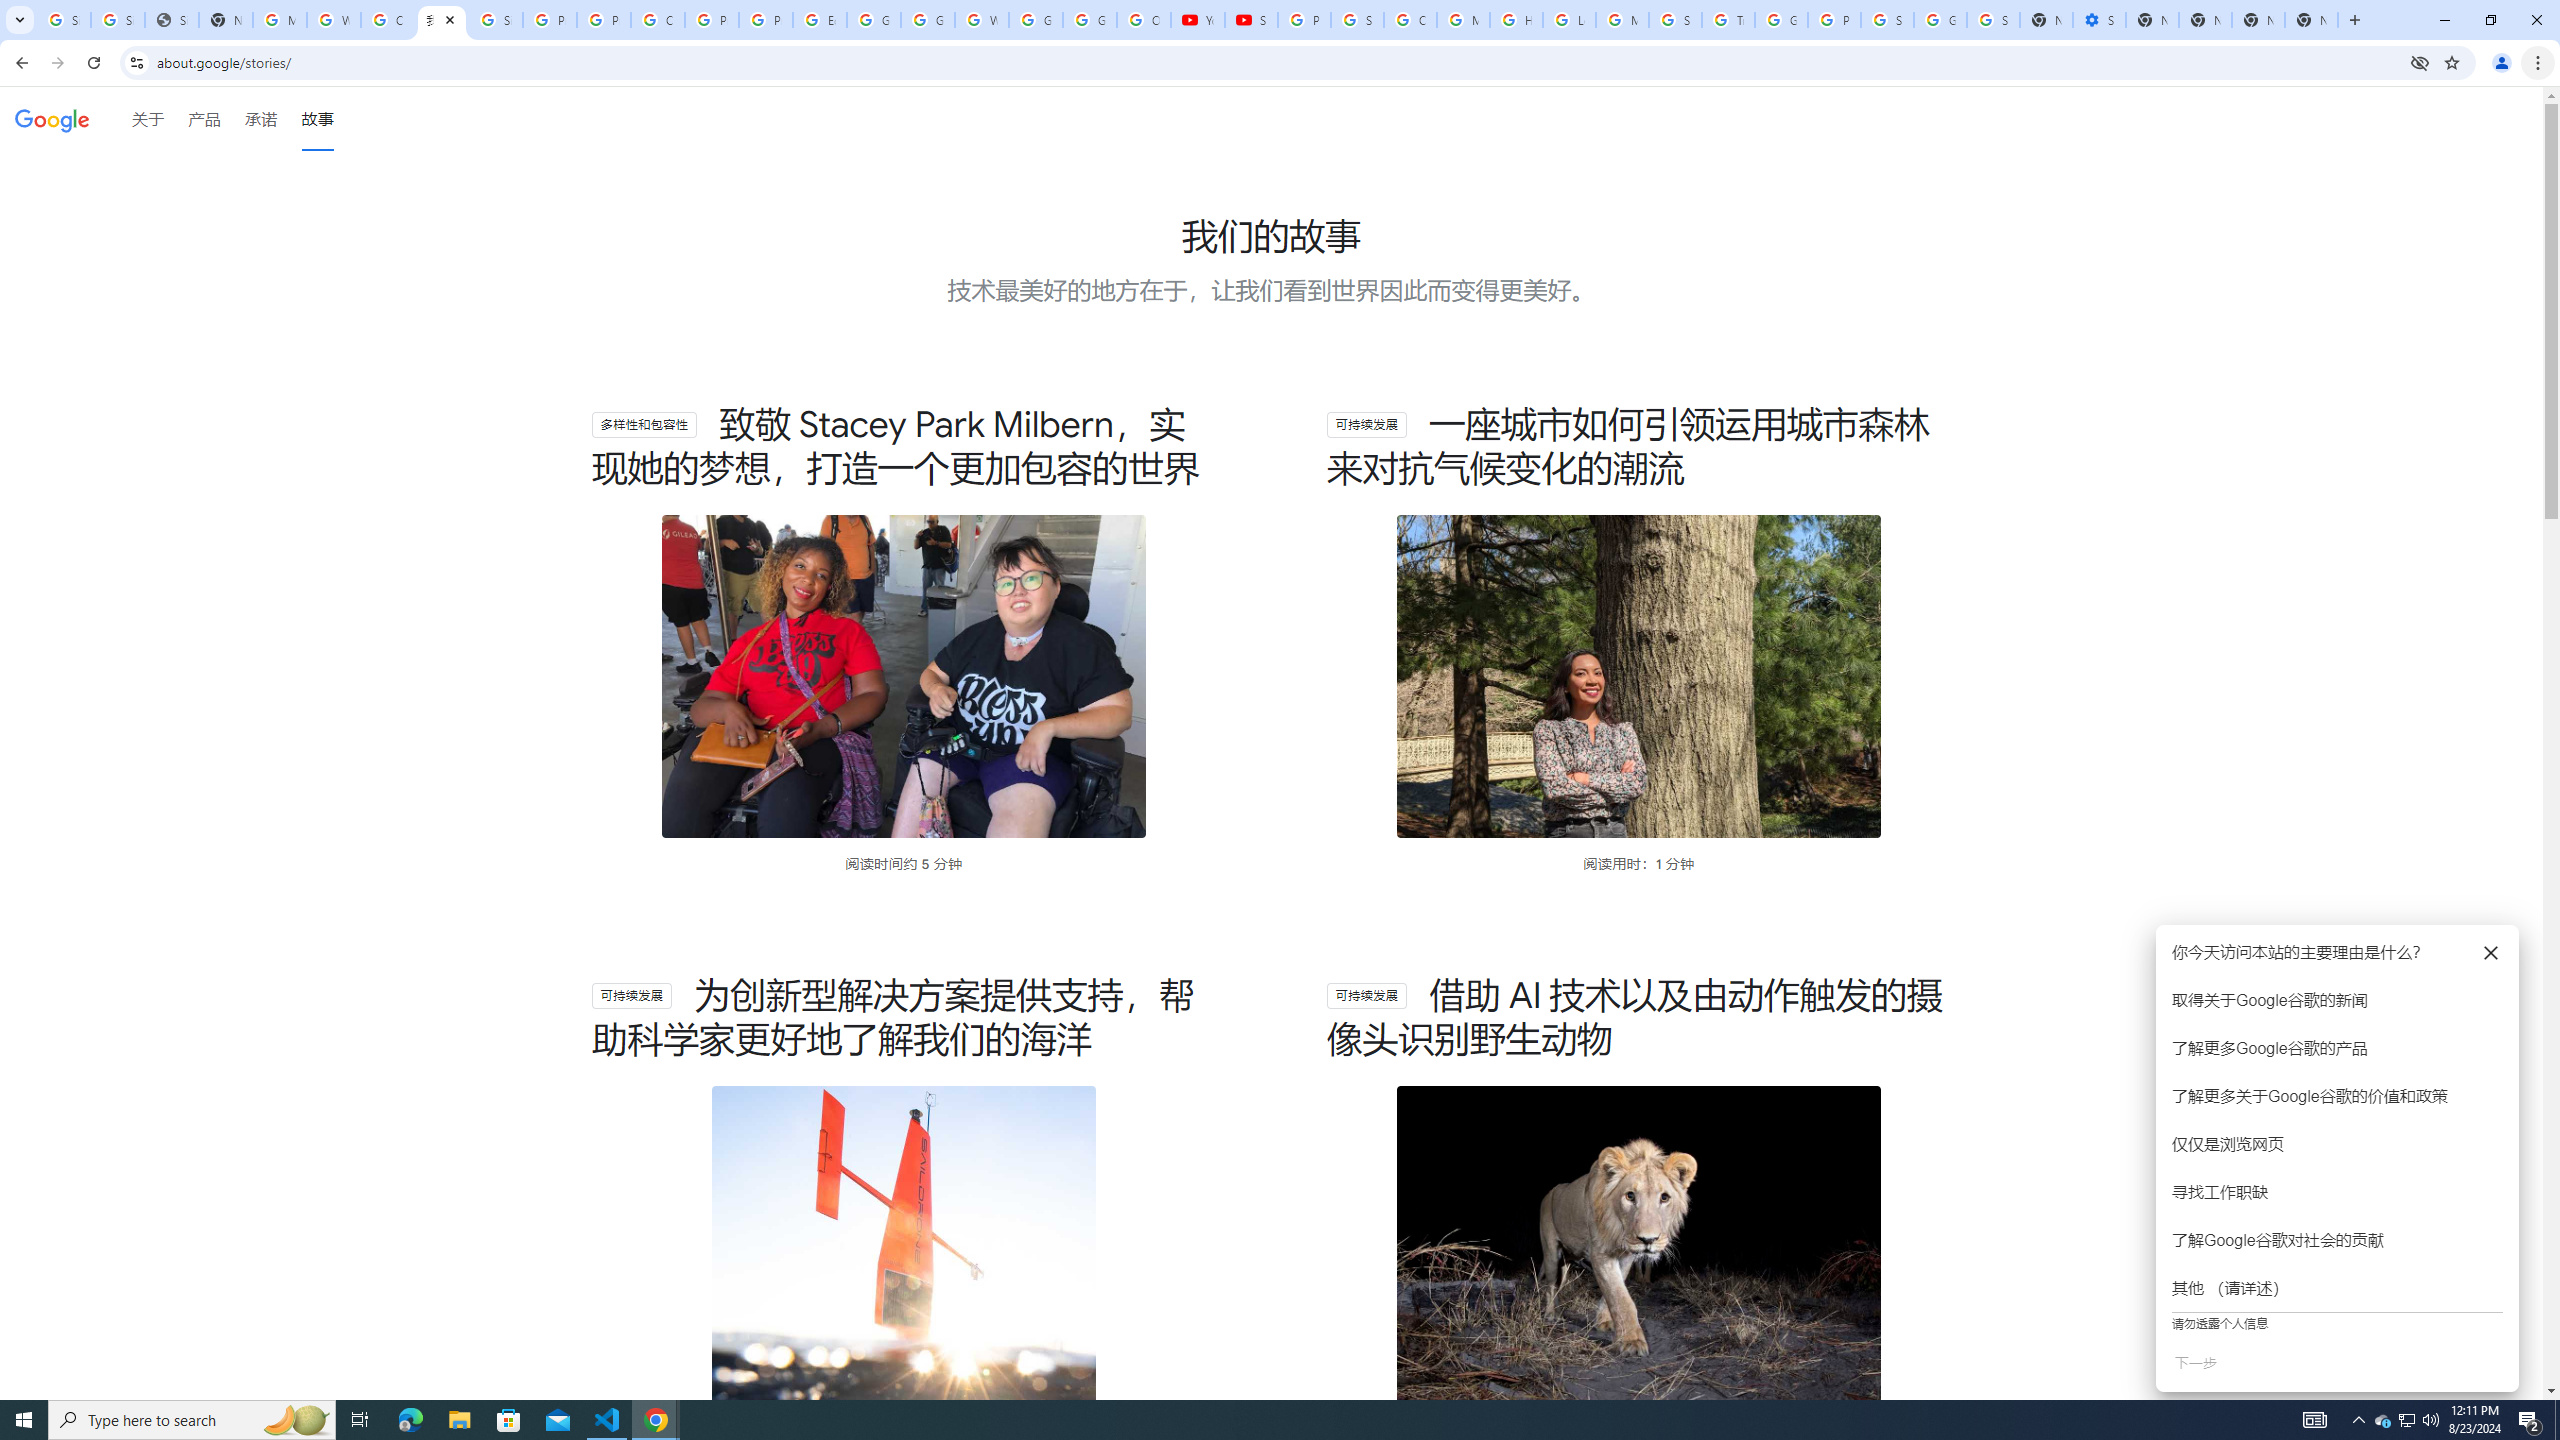 Image resolution: width=2560 pixels, height=1440 pixels. What do you see at coordinates (1728, 20) in the screenshot?
I see `Trusted Information and Content - Google Safety Center` at bounding box center [1728, 20].